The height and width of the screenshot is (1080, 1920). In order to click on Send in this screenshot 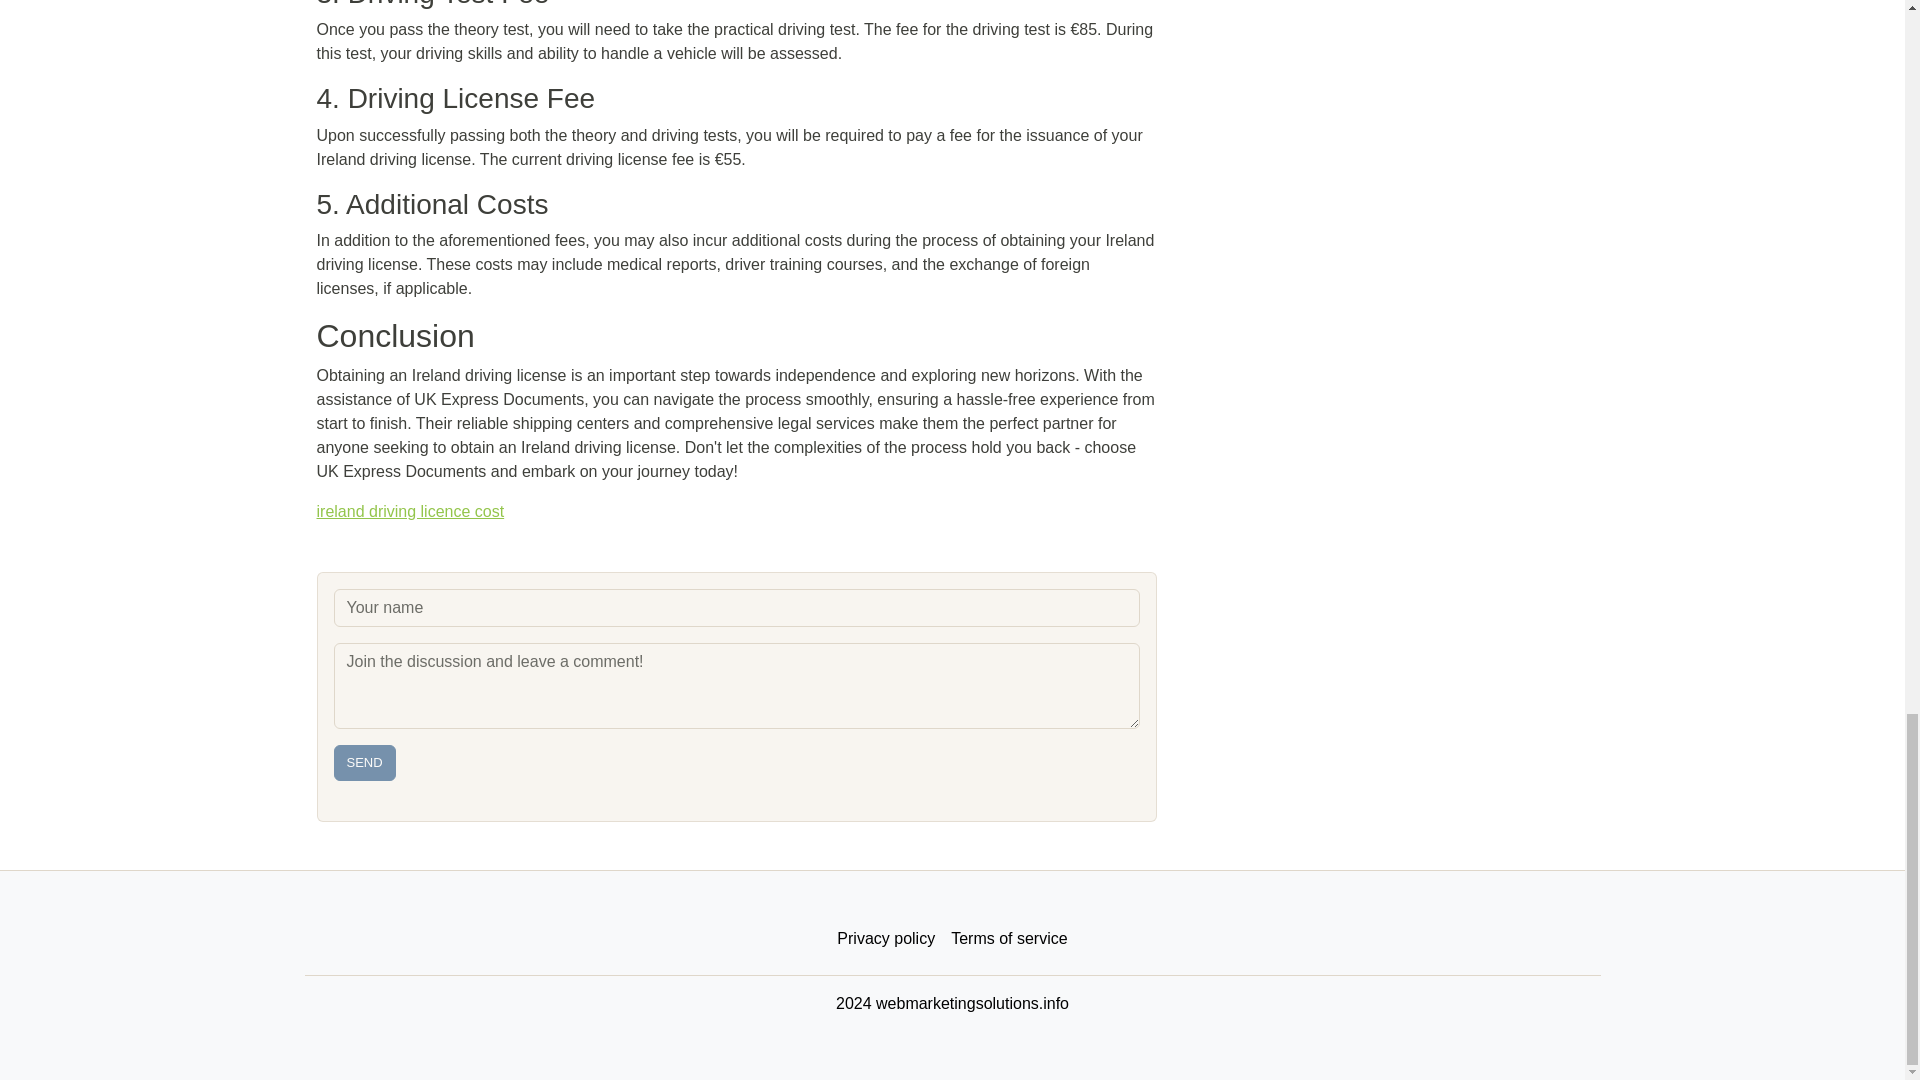, I will do `click(364, 762)`.